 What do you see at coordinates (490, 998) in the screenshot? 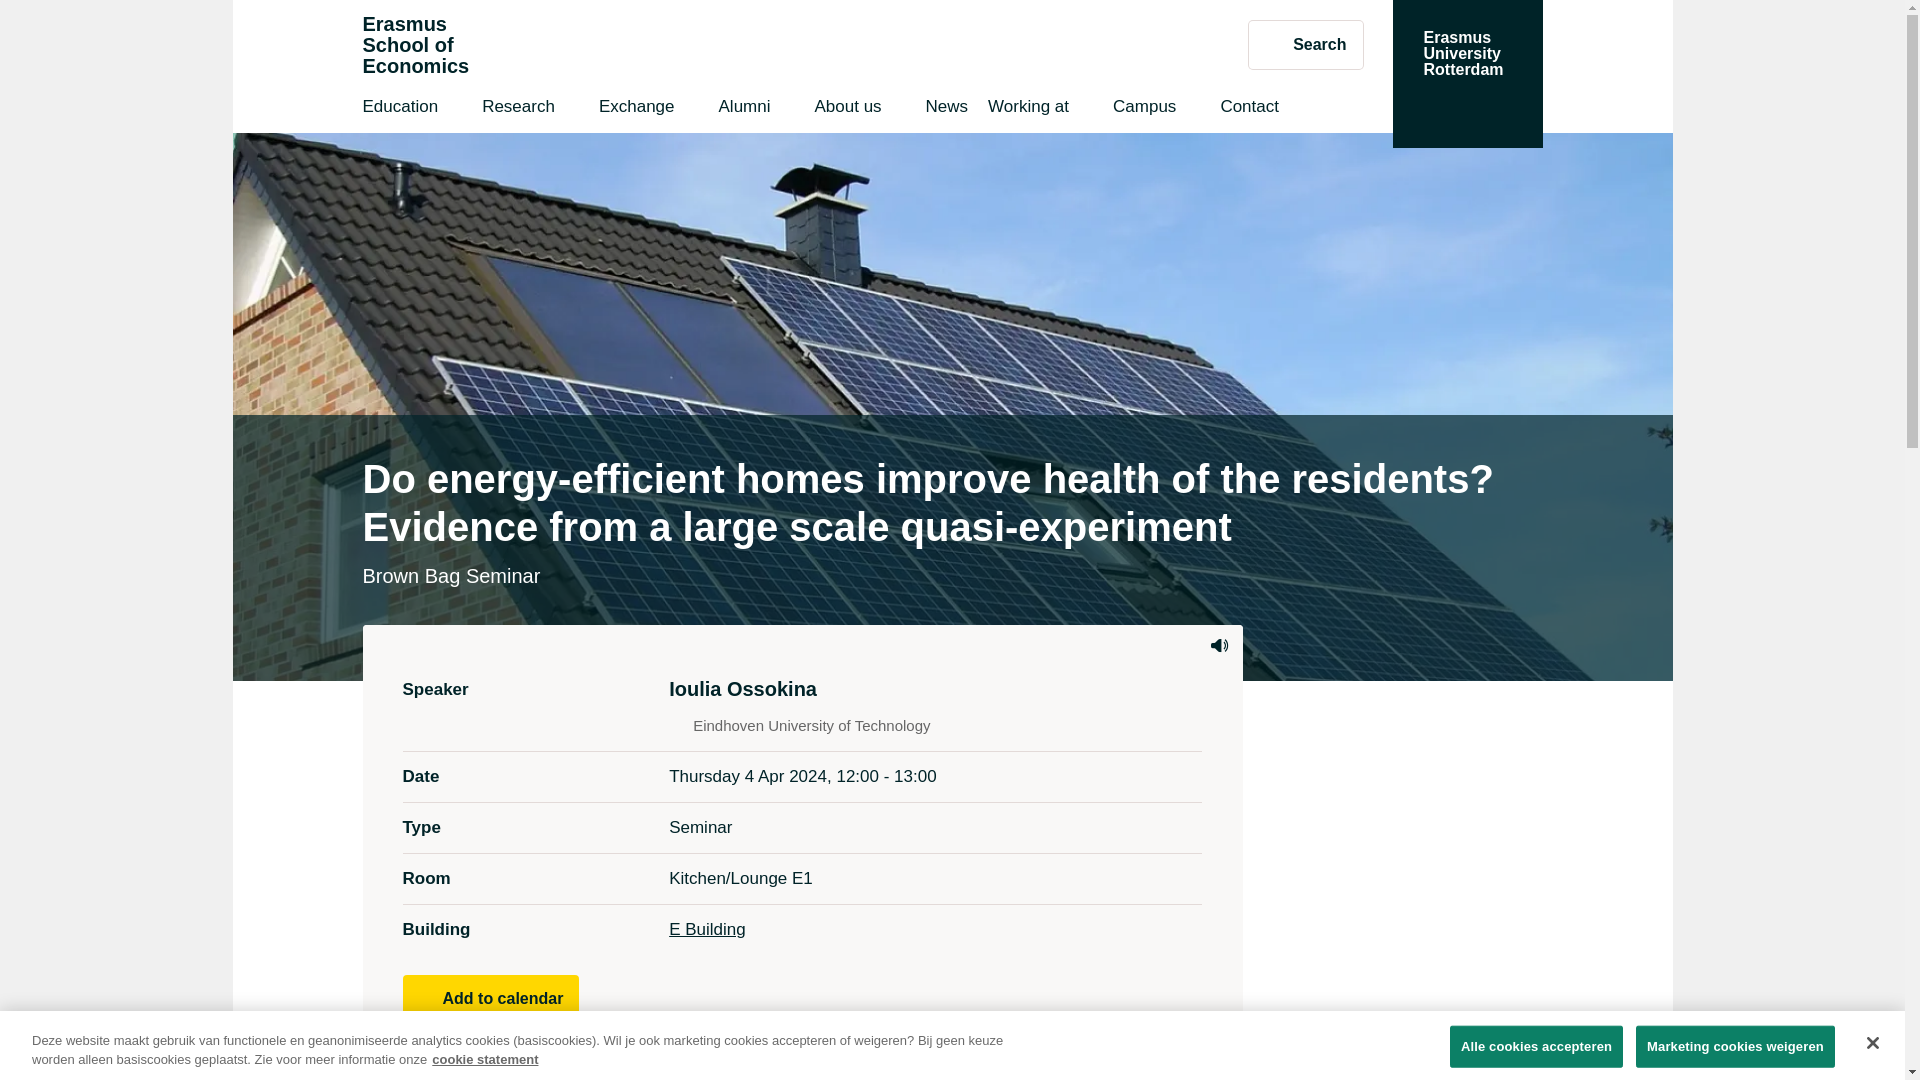
I see `Add to calendar` at bounding box center [490, 998].